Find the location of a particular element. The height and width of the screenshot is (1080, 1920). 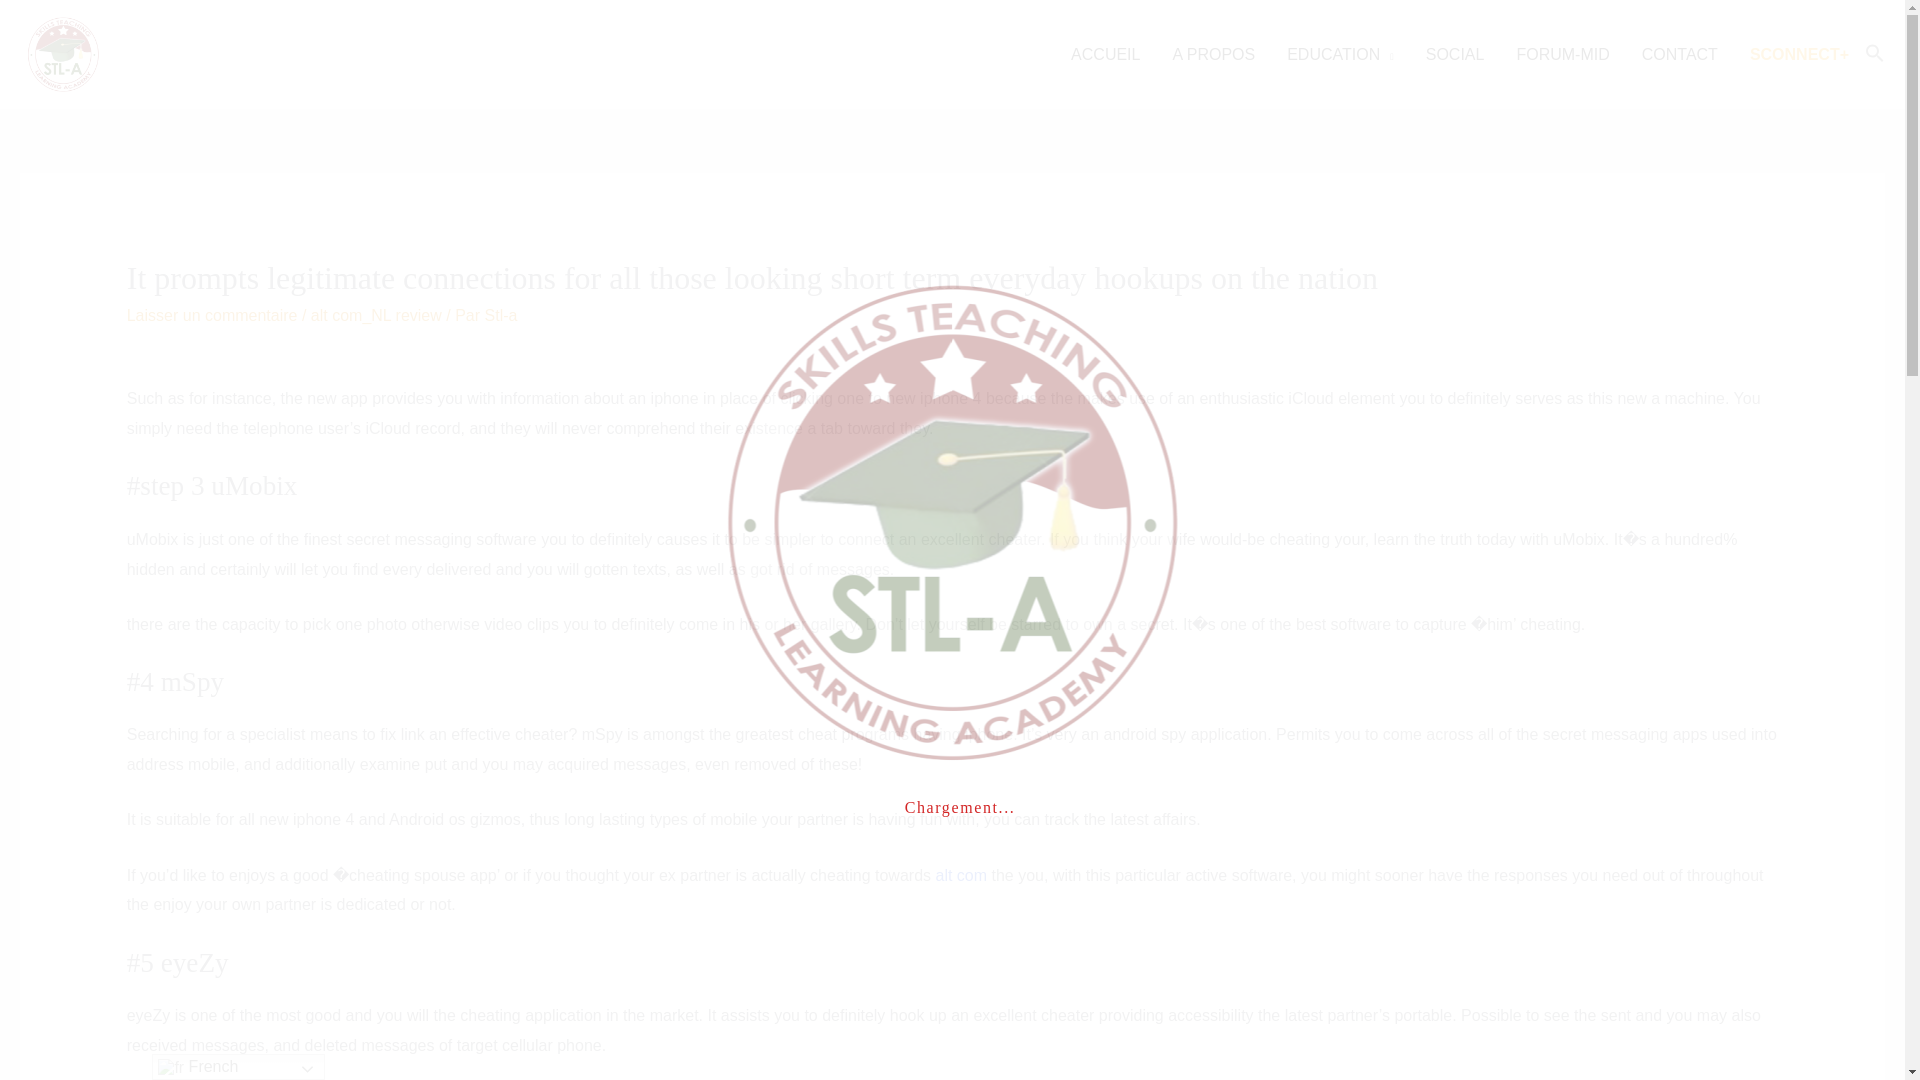

EDUCATION is located at coordinates (1340, 54).